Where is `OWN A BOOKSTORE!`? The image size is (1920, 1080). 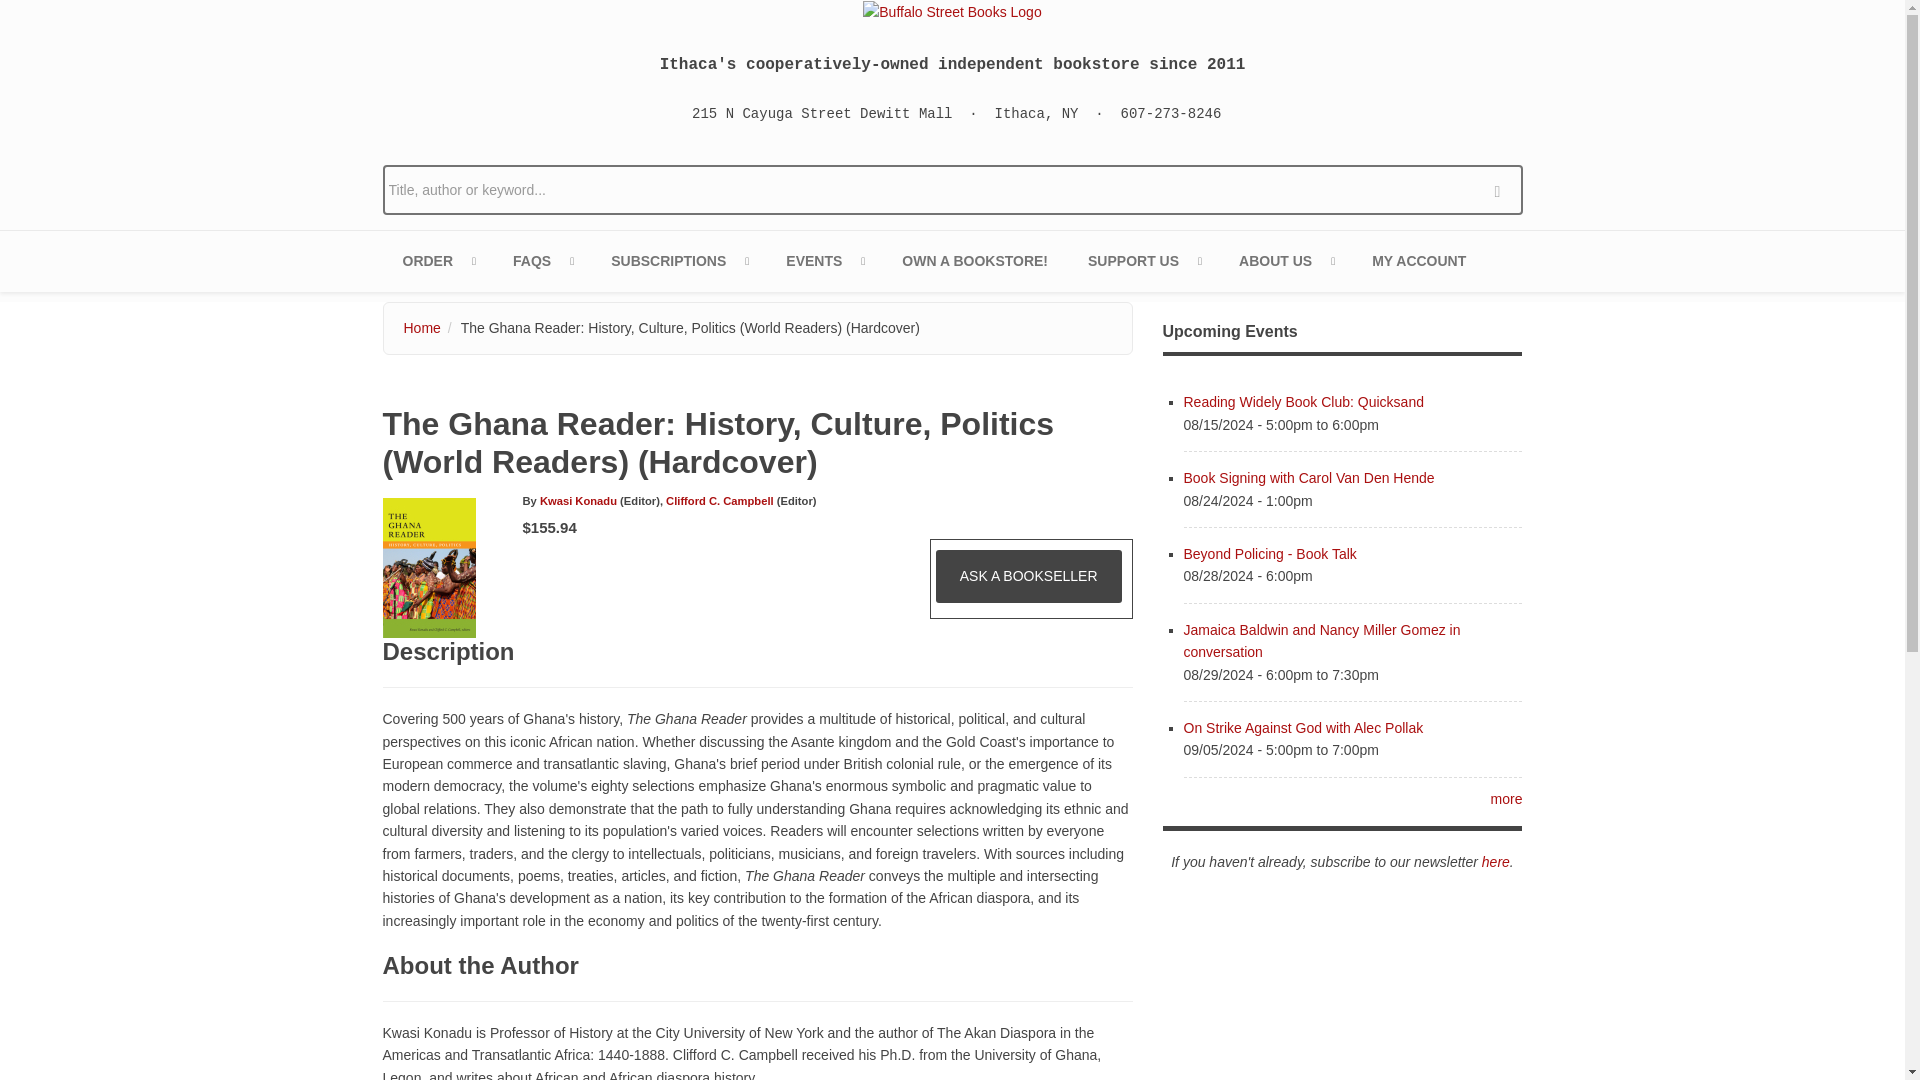 OWN A BOOKSTORE! is located at coordinates (974, 261).